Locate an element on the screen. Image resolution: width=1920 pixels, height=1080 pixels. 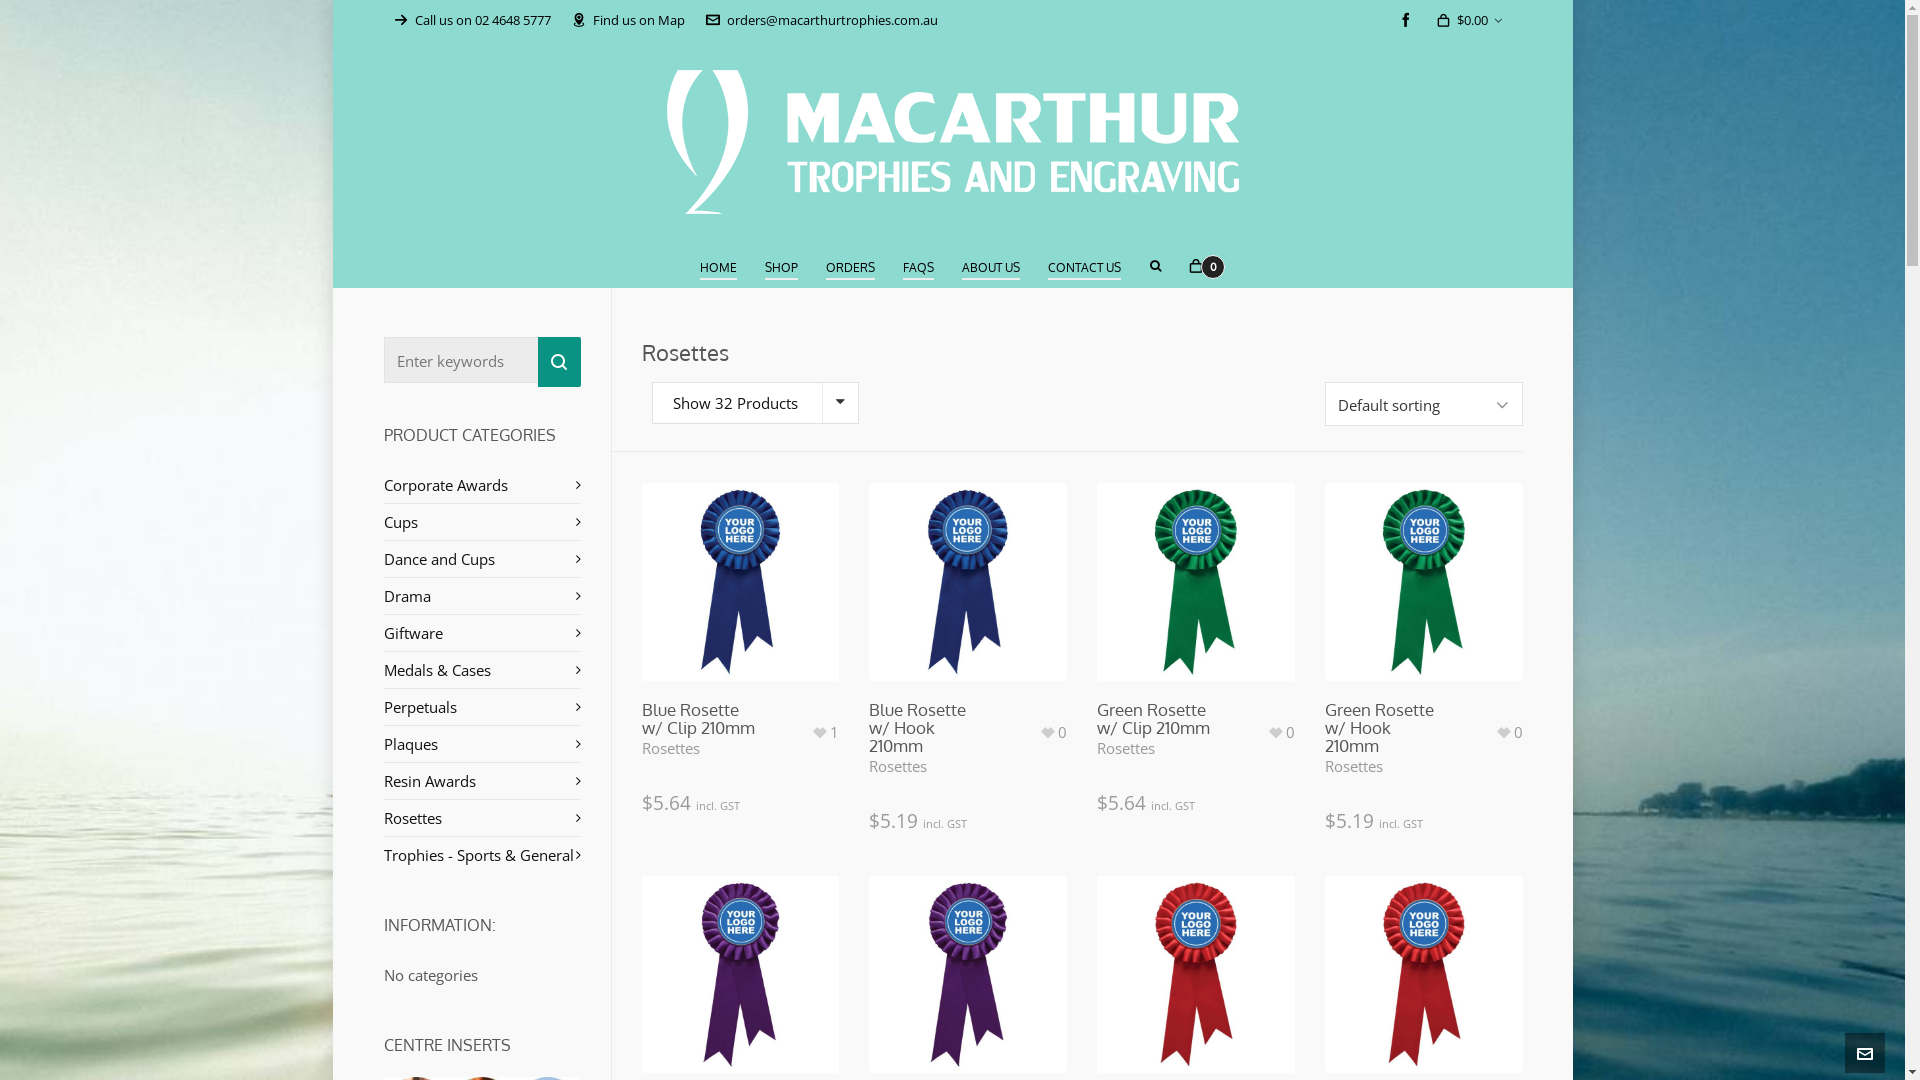
Medals & Cases is located at coordinates (482, 670).